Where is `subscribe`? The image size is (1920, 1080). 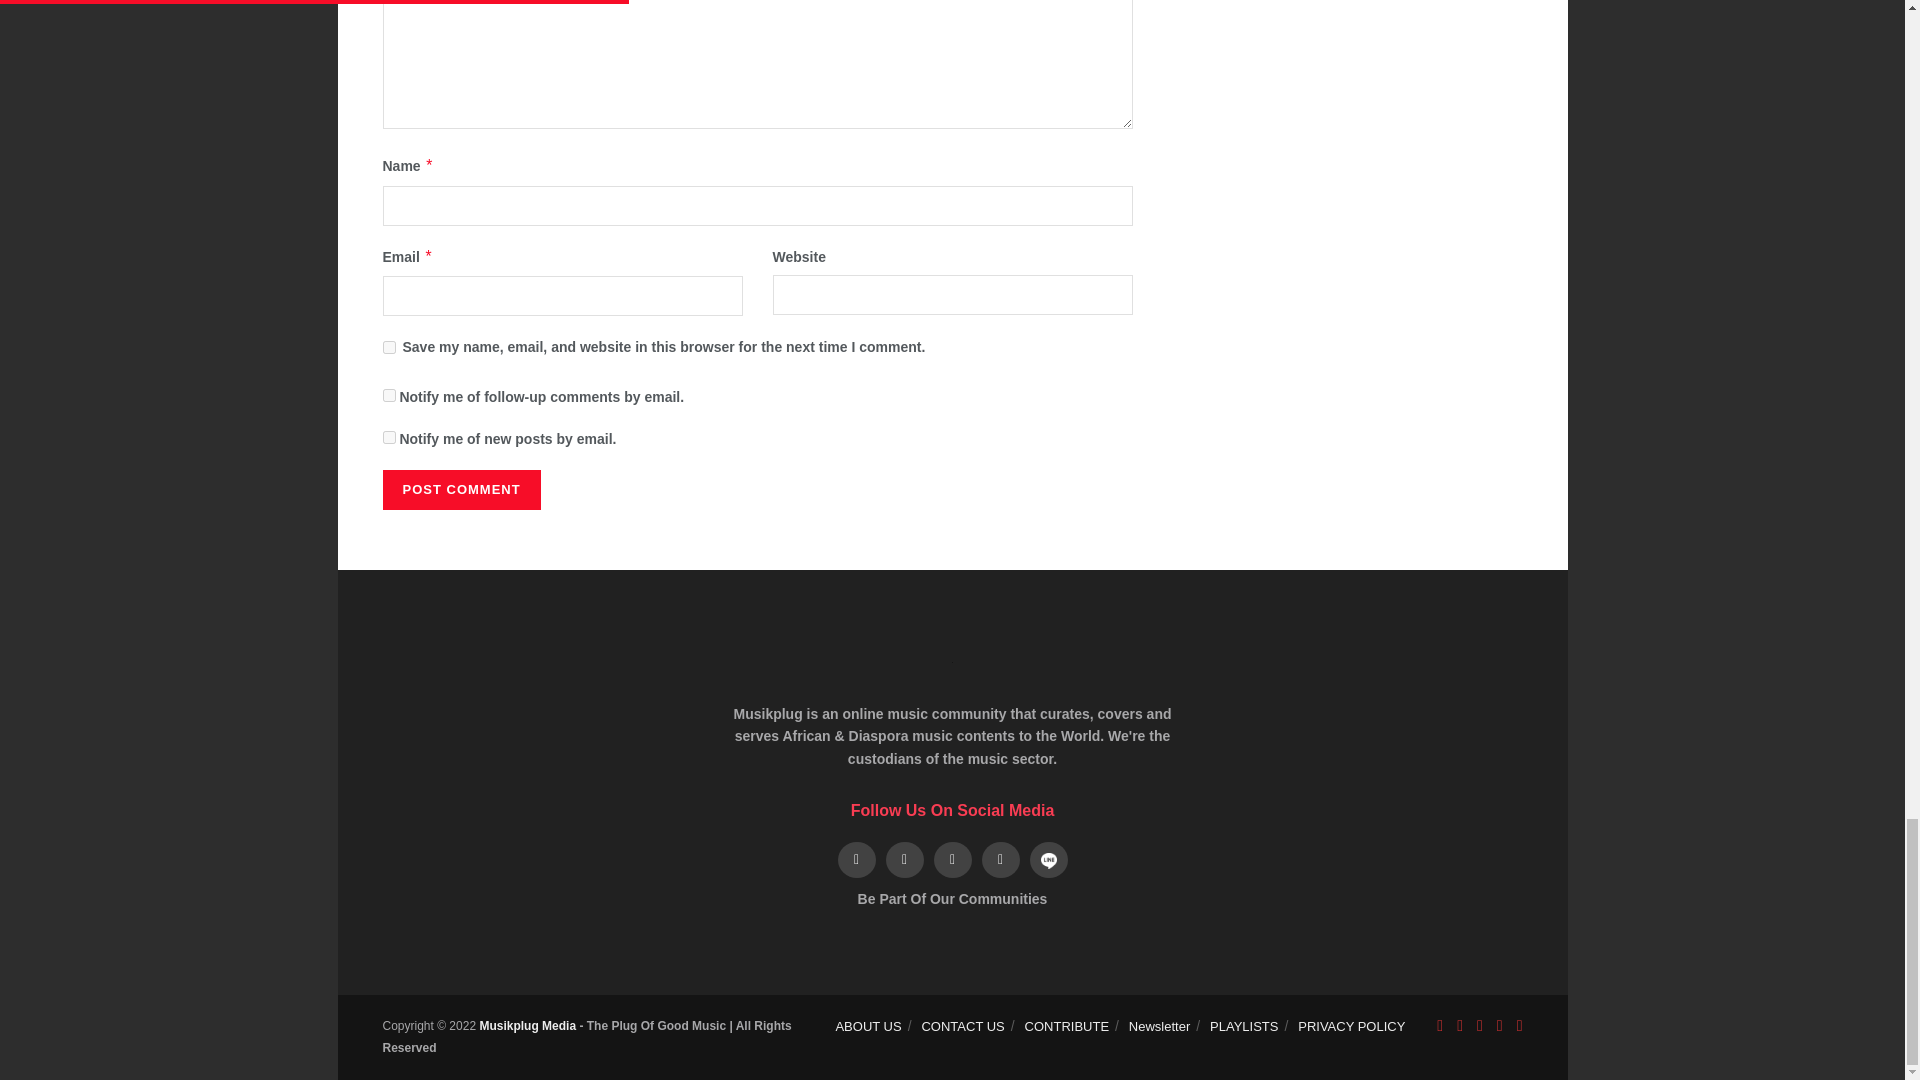
subscribe is located at coordinates (388, 436).